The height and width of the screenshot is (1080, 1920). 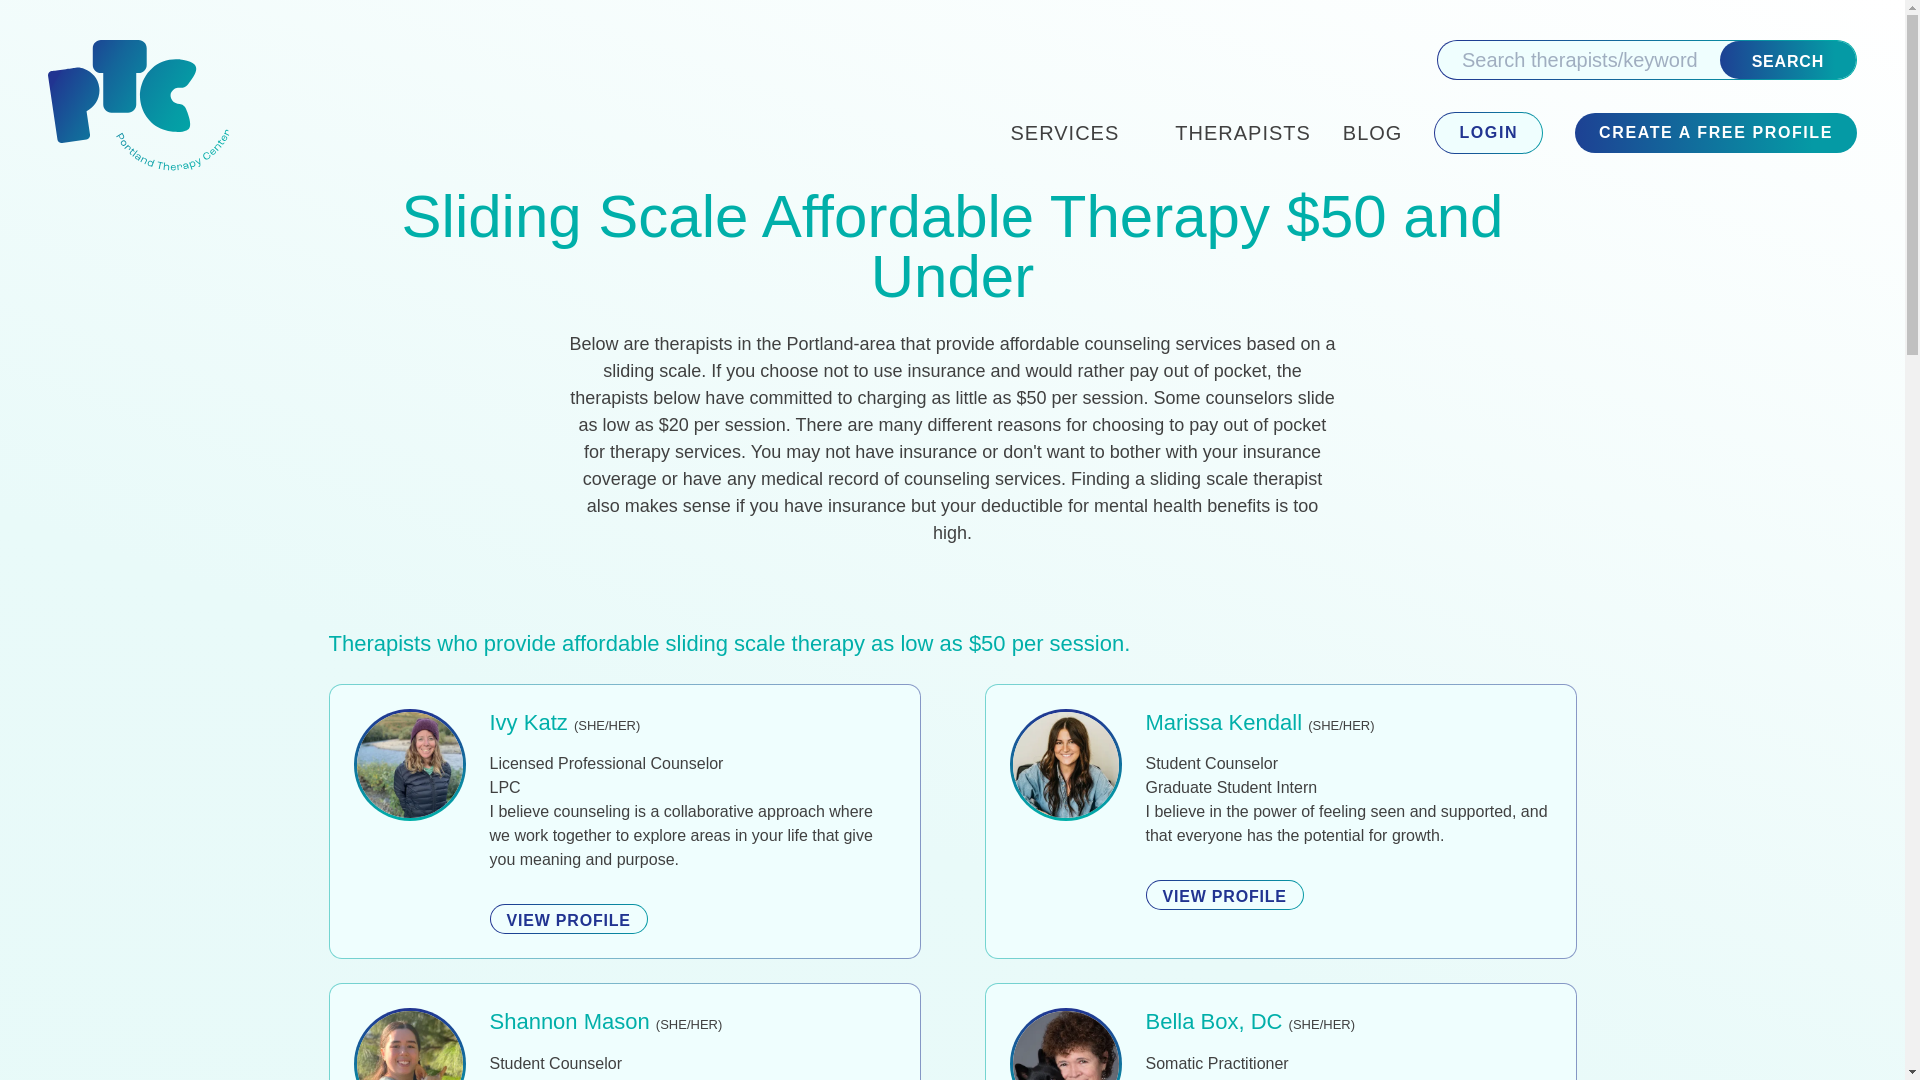 What do you see at coordinates (570, 1020) in the screenshot?
I see `Shannon Mason` at bounding box center [570, 1020].